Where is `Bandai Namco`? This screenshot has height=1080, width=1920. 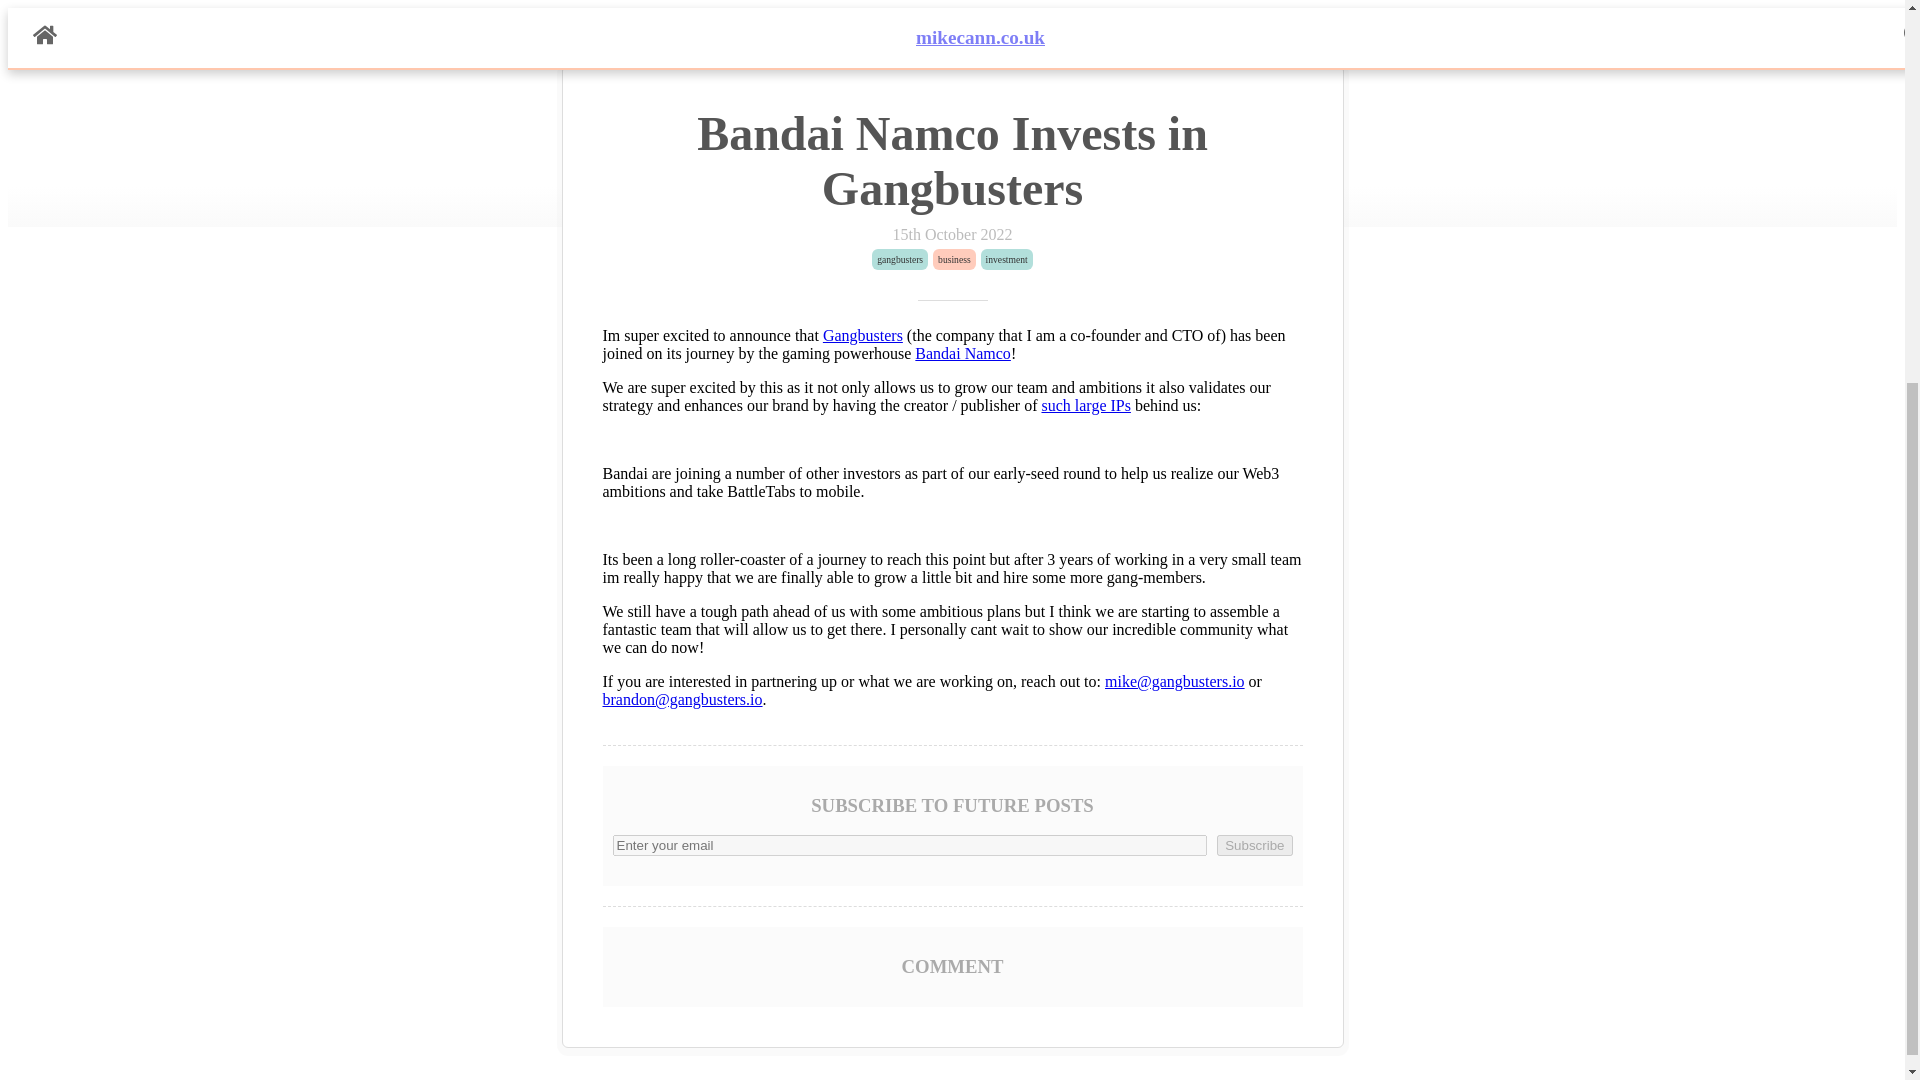 Bandai Namco is located at coordinates (963, 352).